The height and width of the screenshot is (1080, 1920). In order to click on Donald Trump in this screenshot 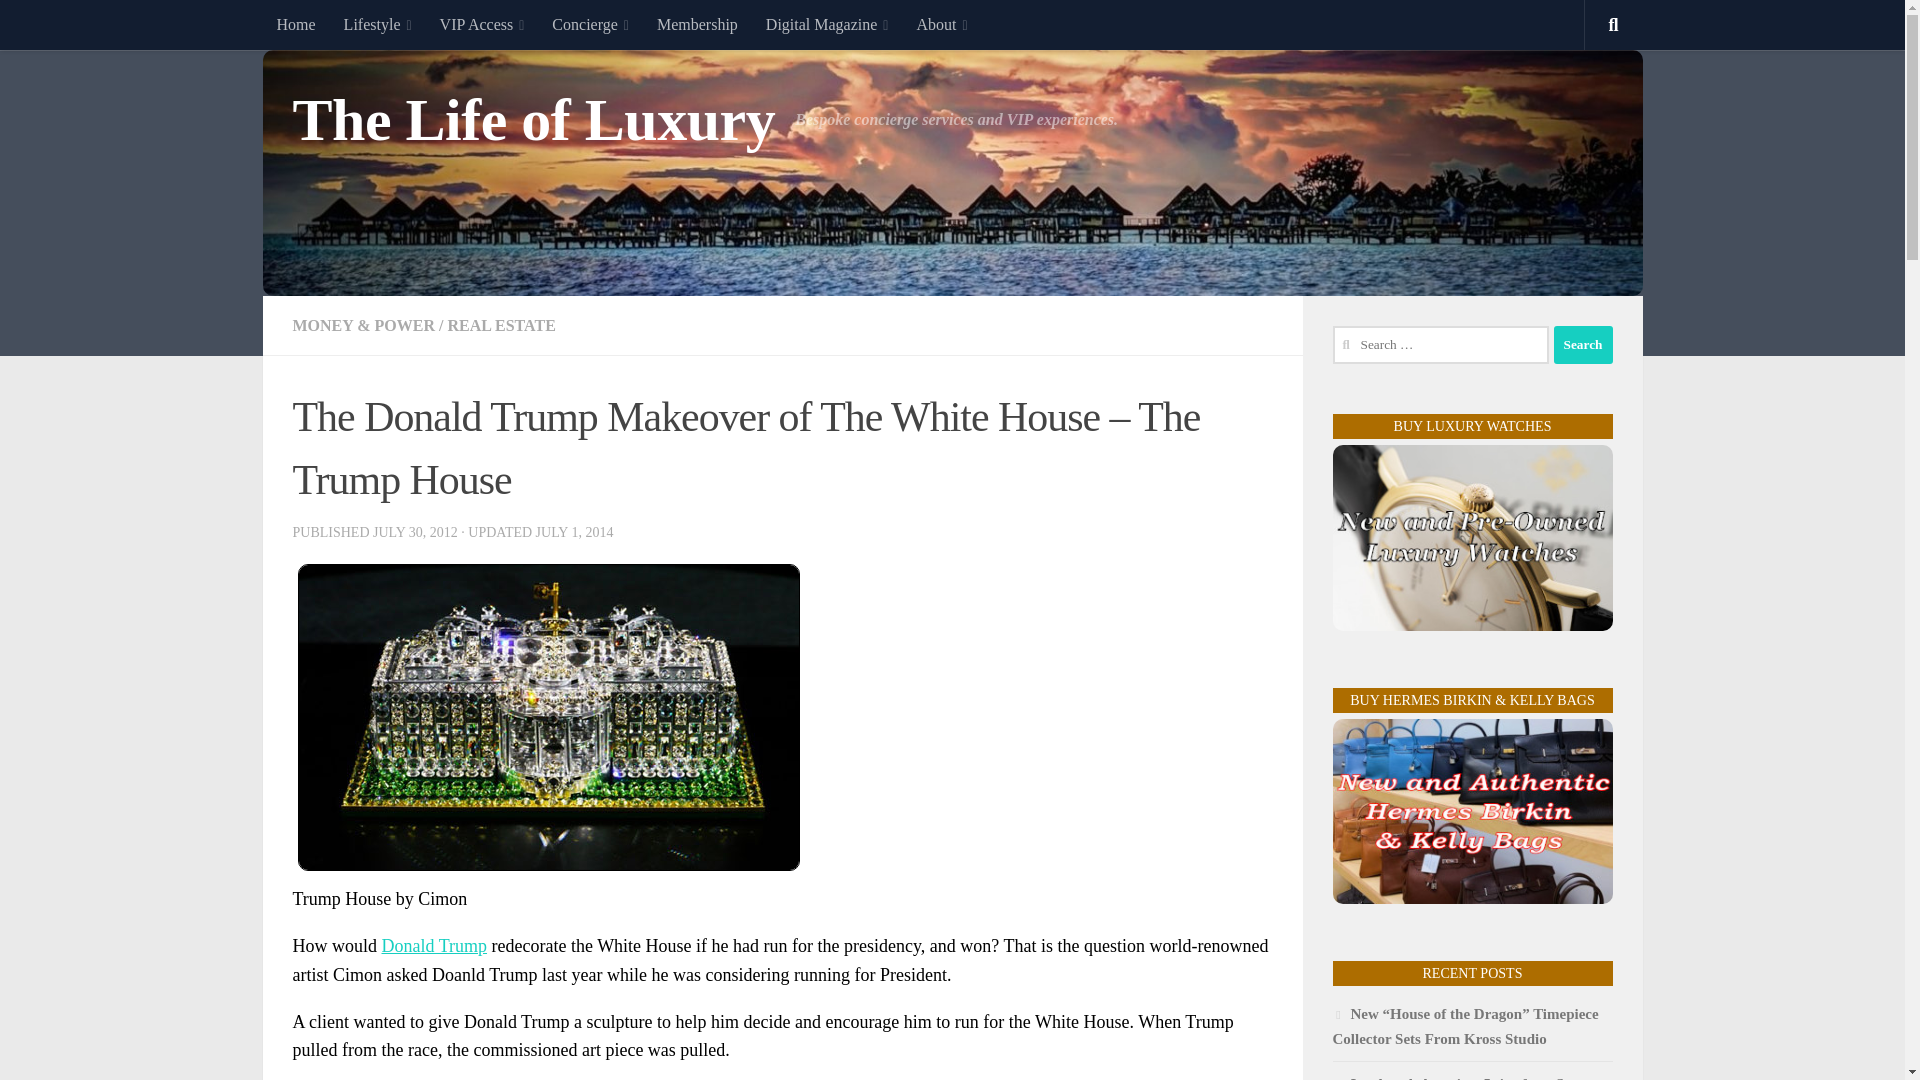, I will do `click(434, 946)`.